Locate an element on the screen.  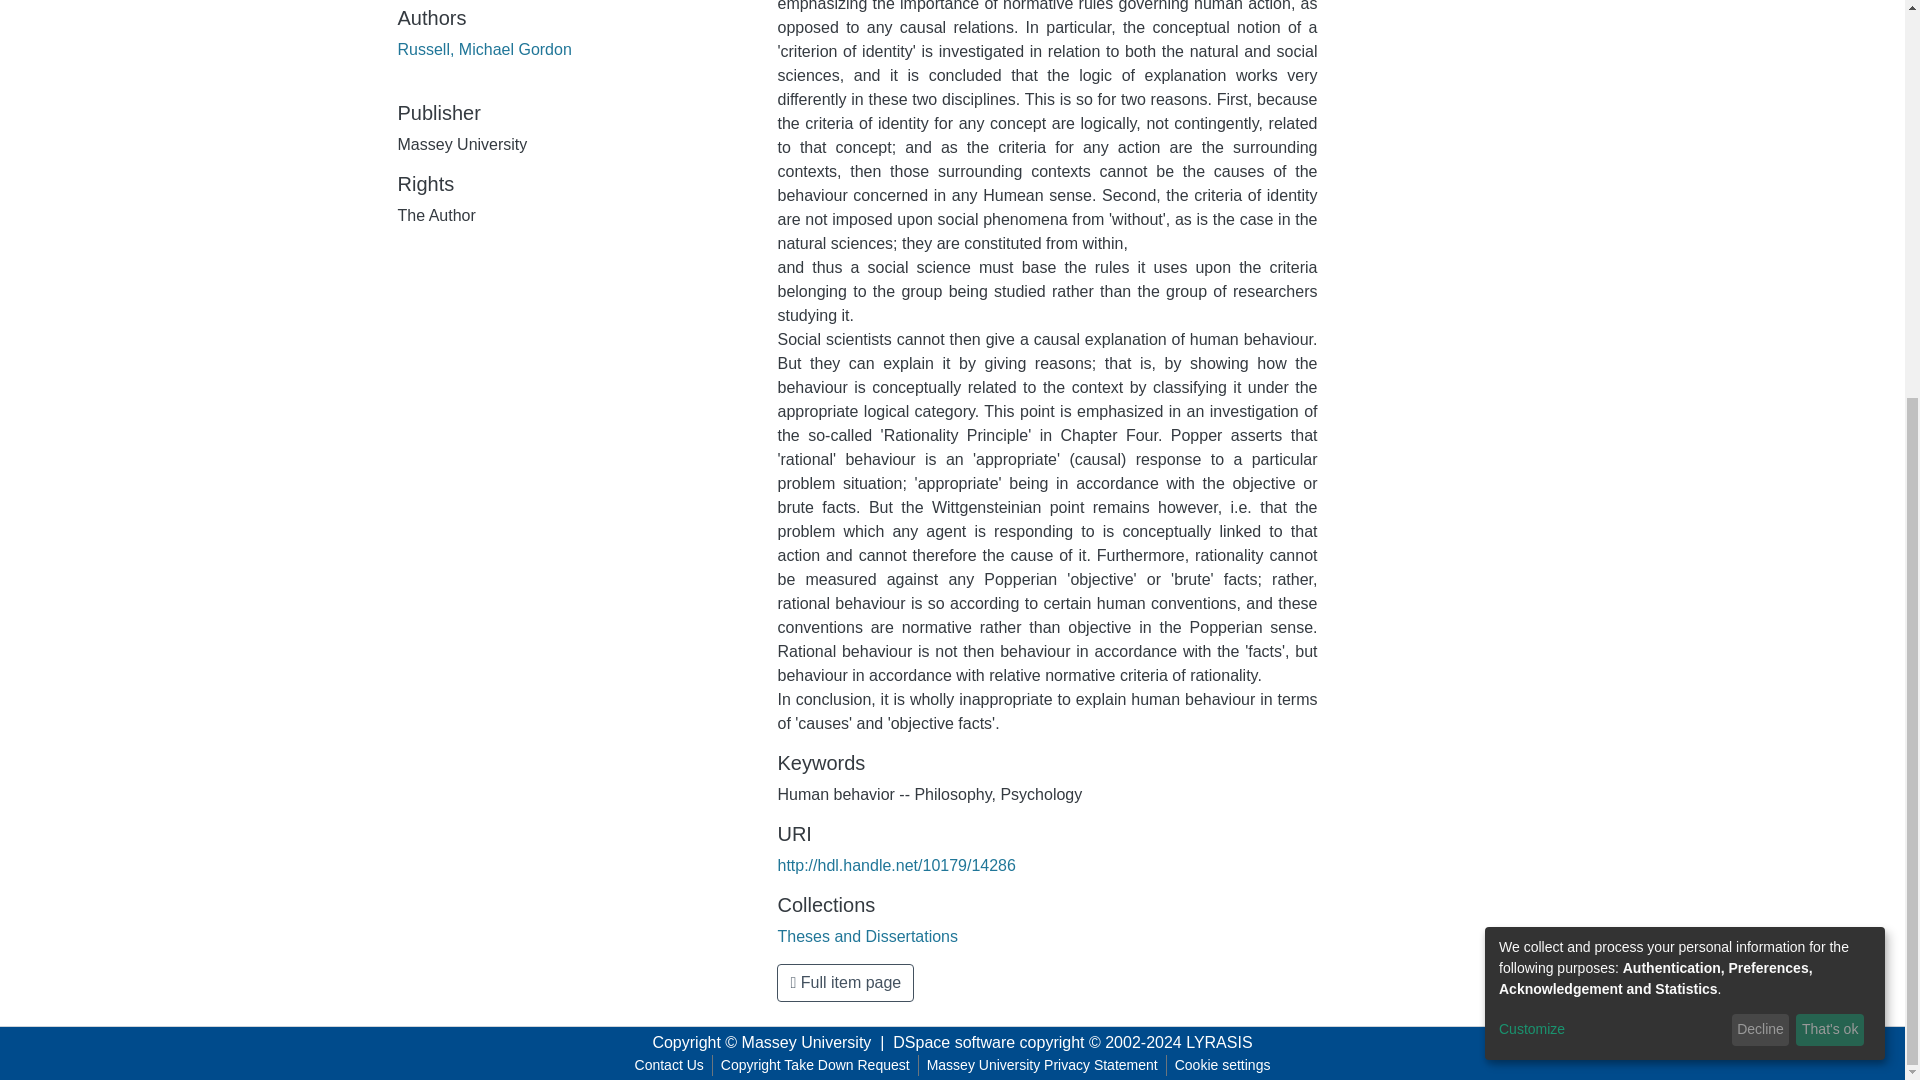
Russell, Michael Gordon is located at coordinates (484, 50).